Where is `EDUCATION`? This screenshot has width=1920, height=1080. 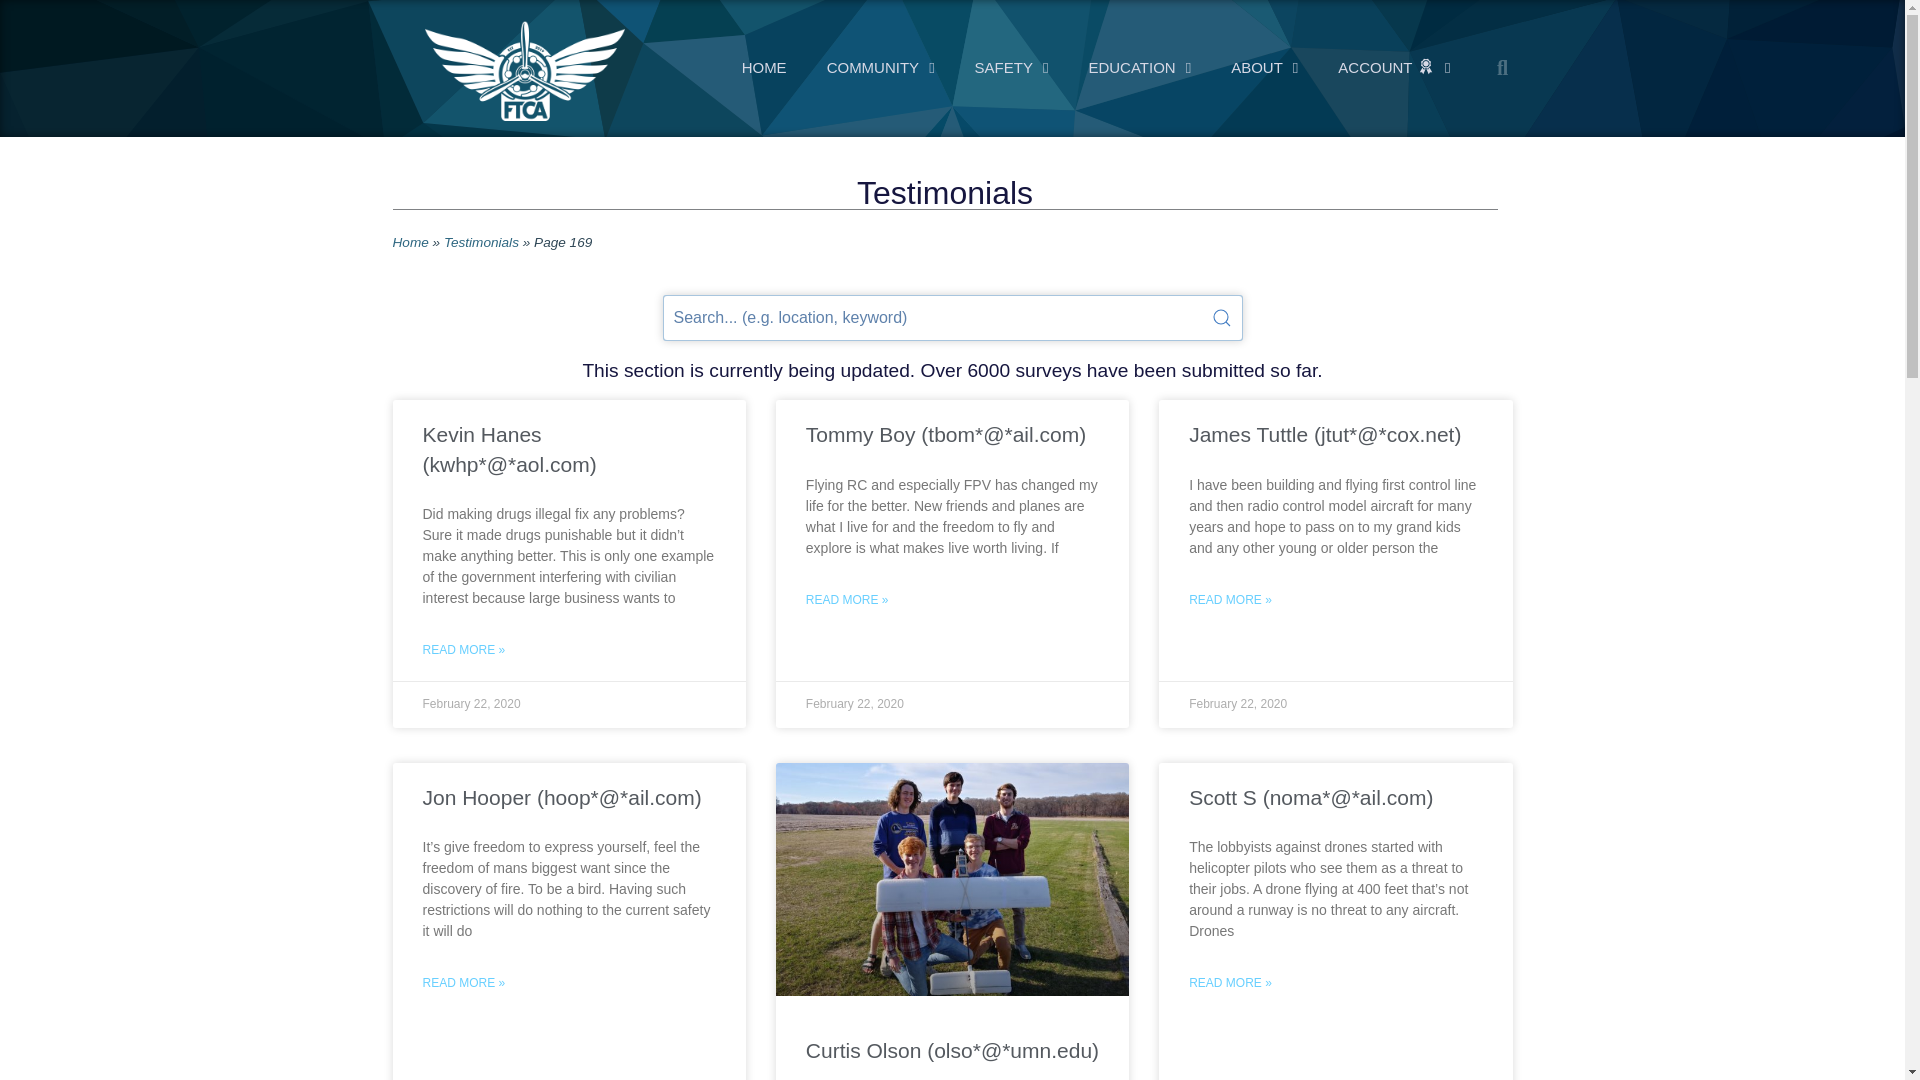 EDUCATION is located at coordinates (1139, 68).